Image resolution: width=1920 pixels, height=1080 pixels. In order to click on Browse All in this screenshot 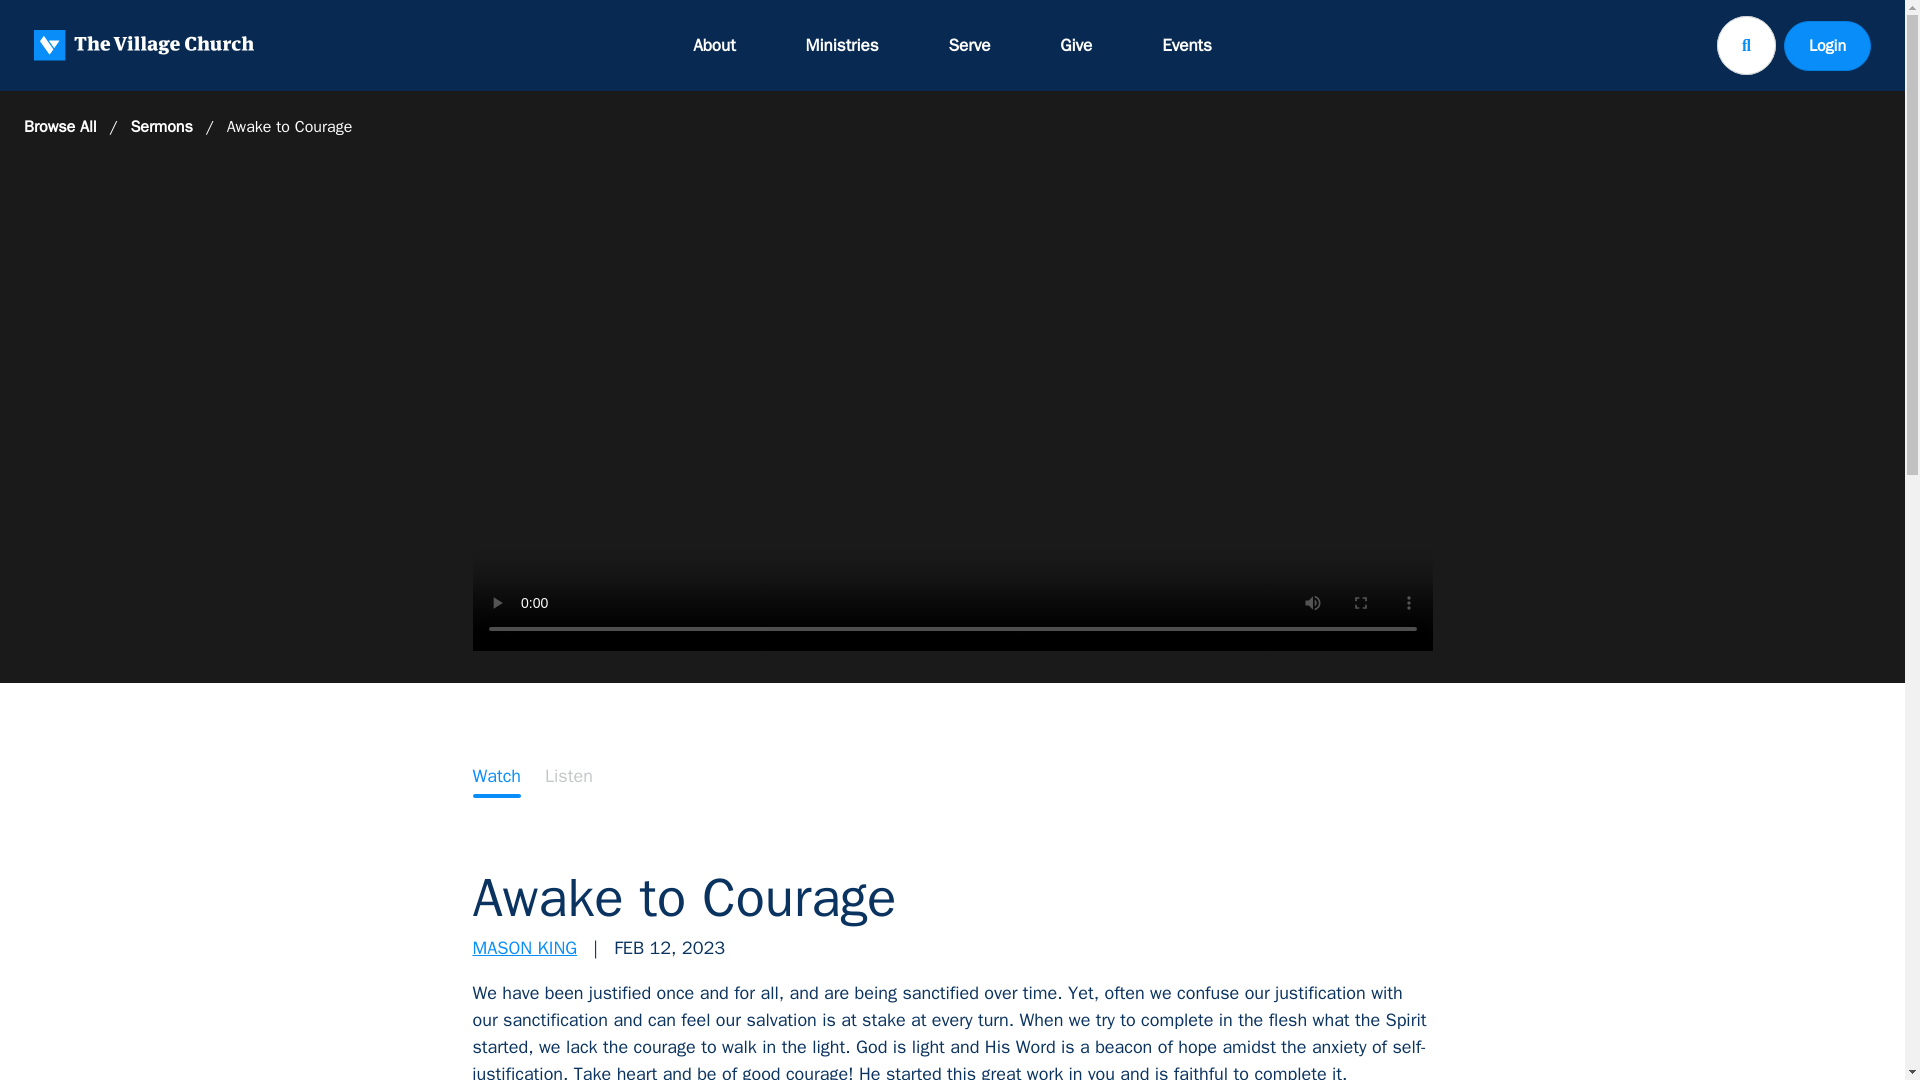, I will do `click(60, 126)`.